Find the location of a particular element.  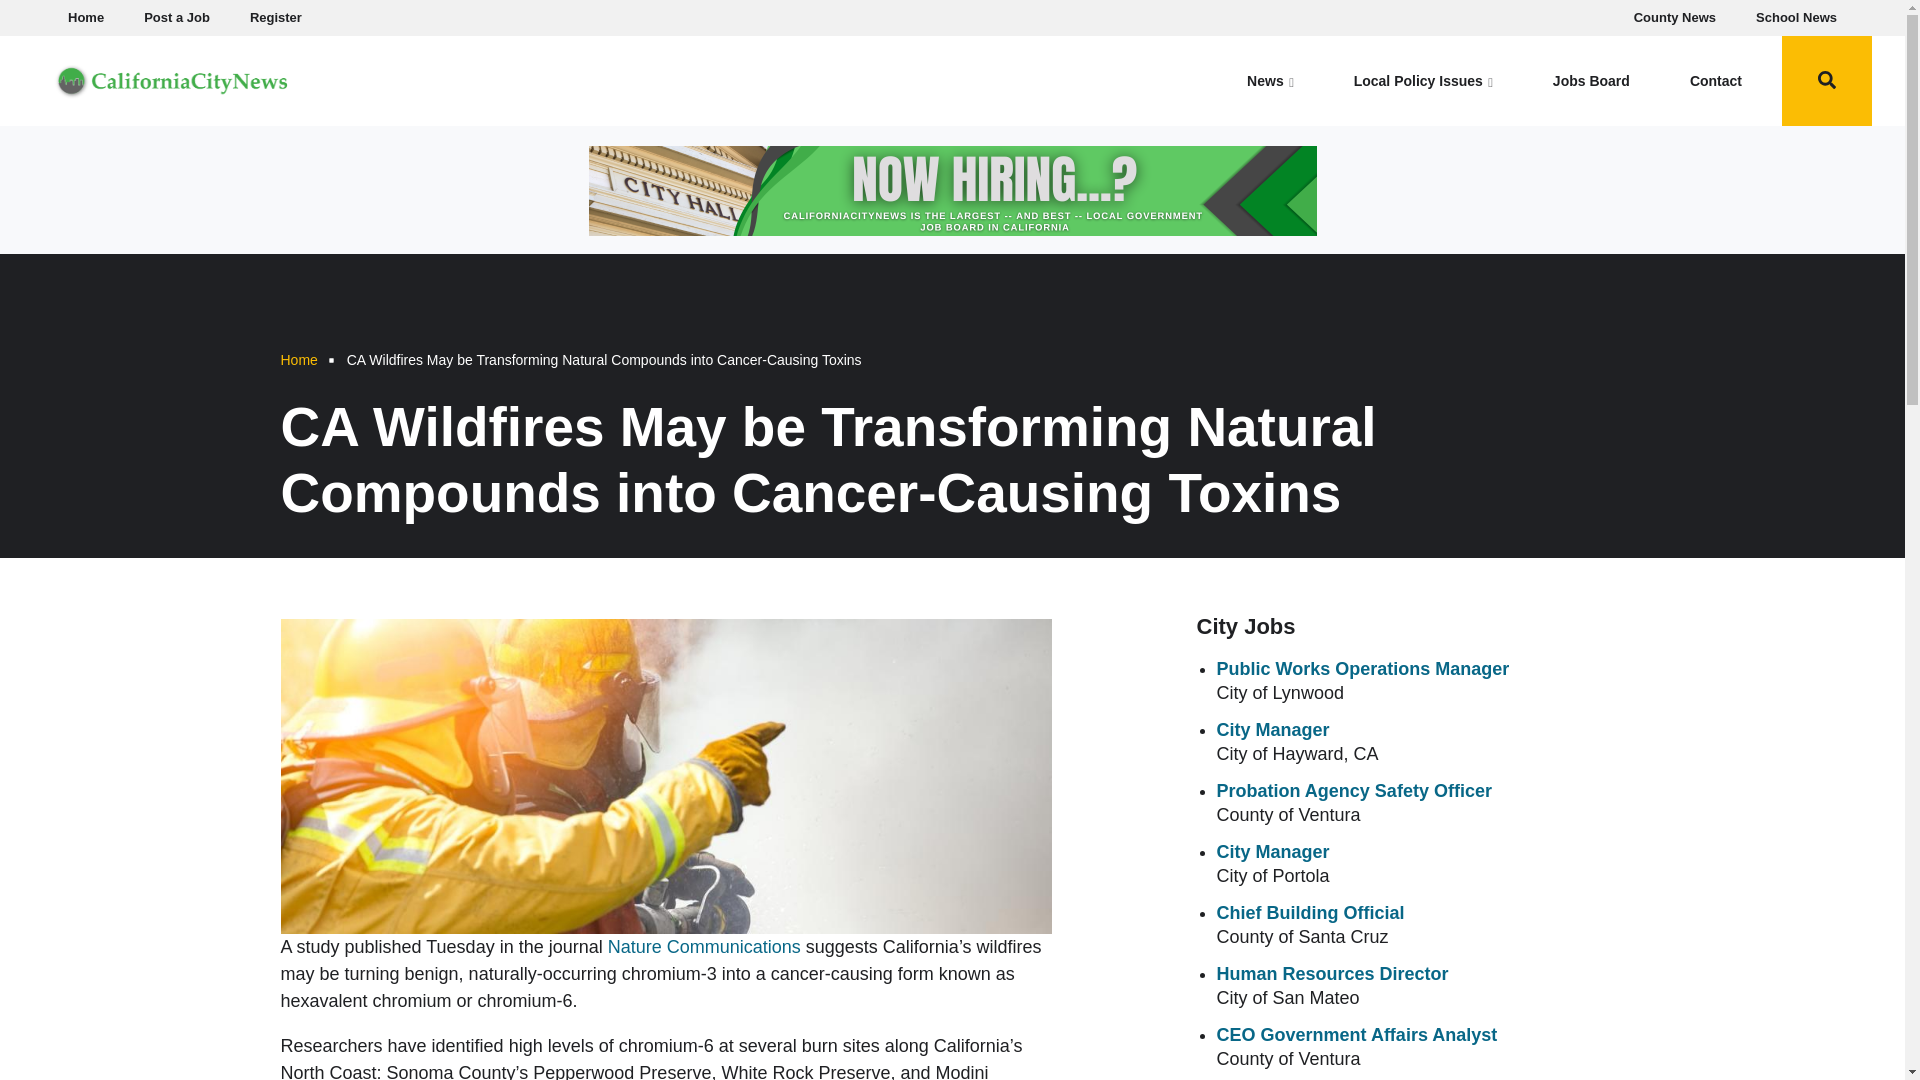

Post a Job is located at coordinates (177, 18).